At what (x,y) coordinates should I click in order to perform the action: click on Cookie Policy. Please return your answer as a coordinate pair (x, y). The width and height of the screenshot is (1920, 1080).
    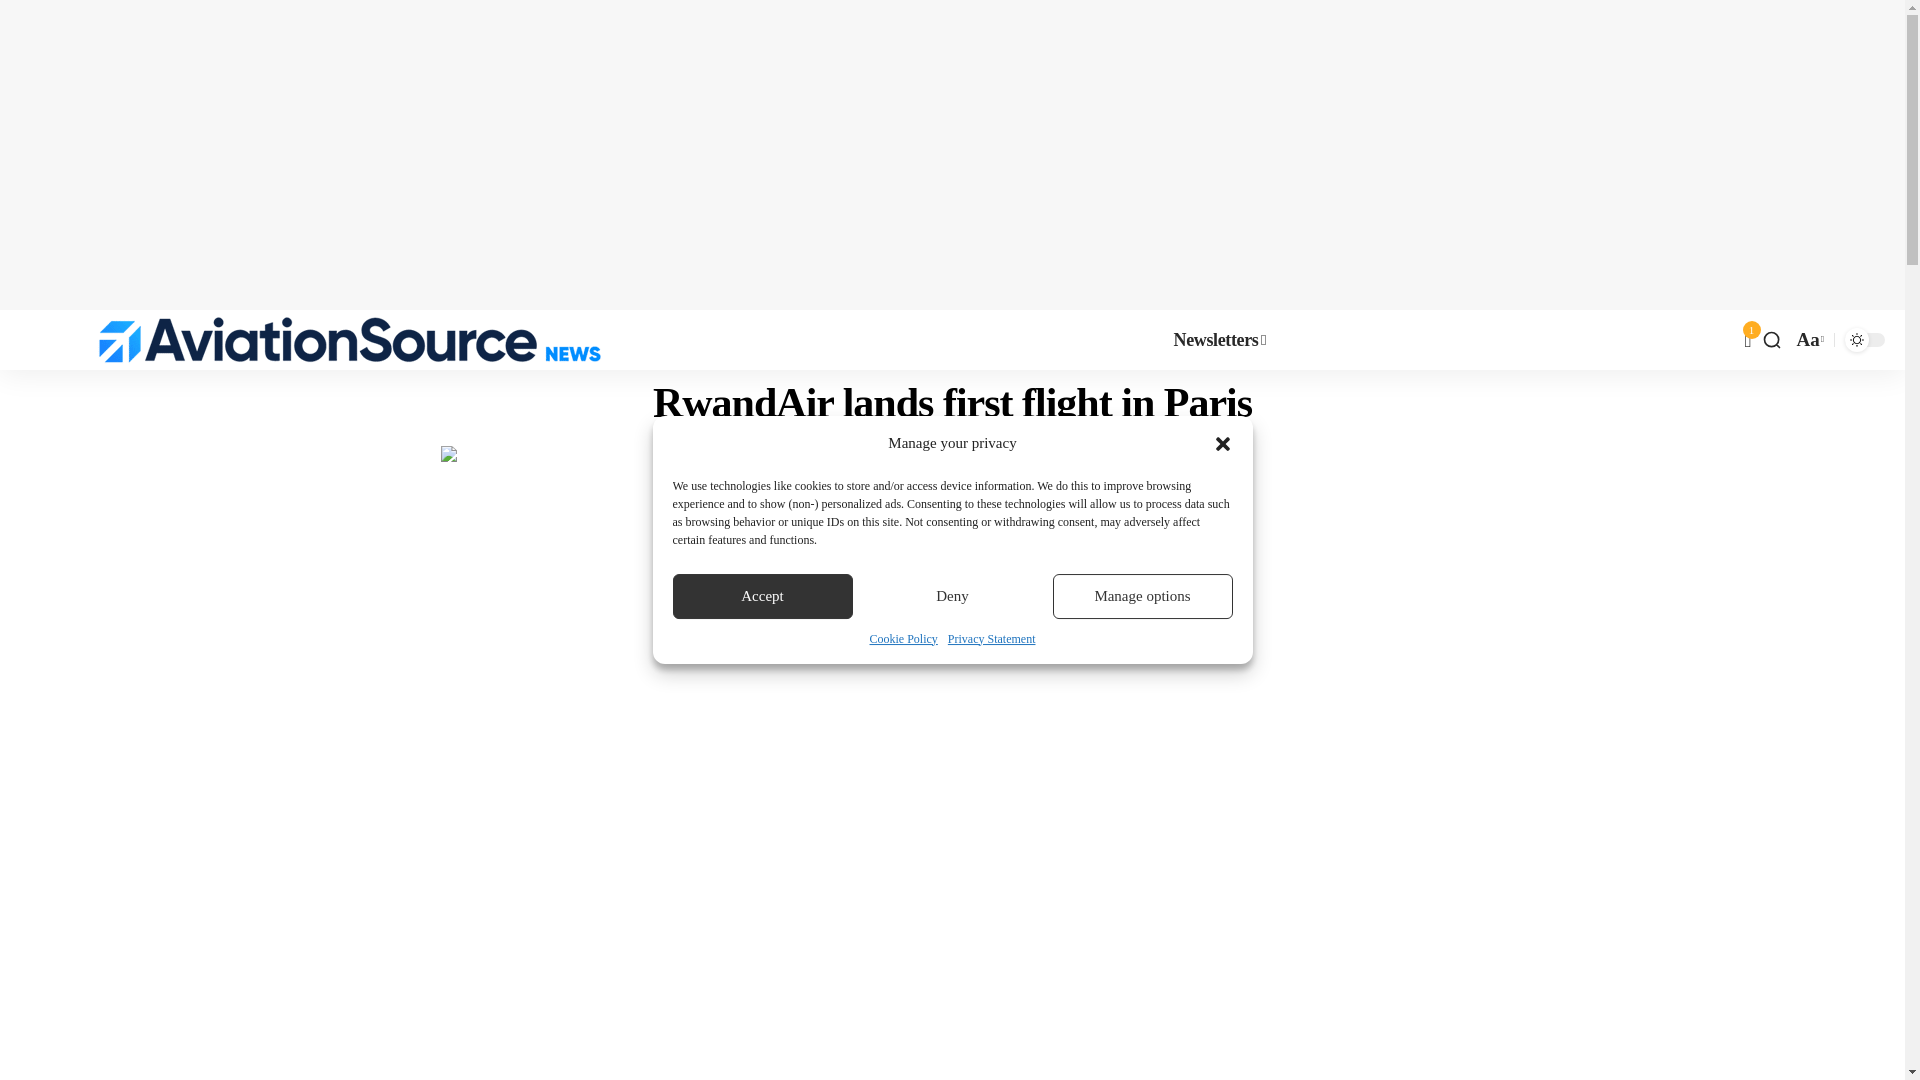
    Looking at the image, I should click on (904, 638).